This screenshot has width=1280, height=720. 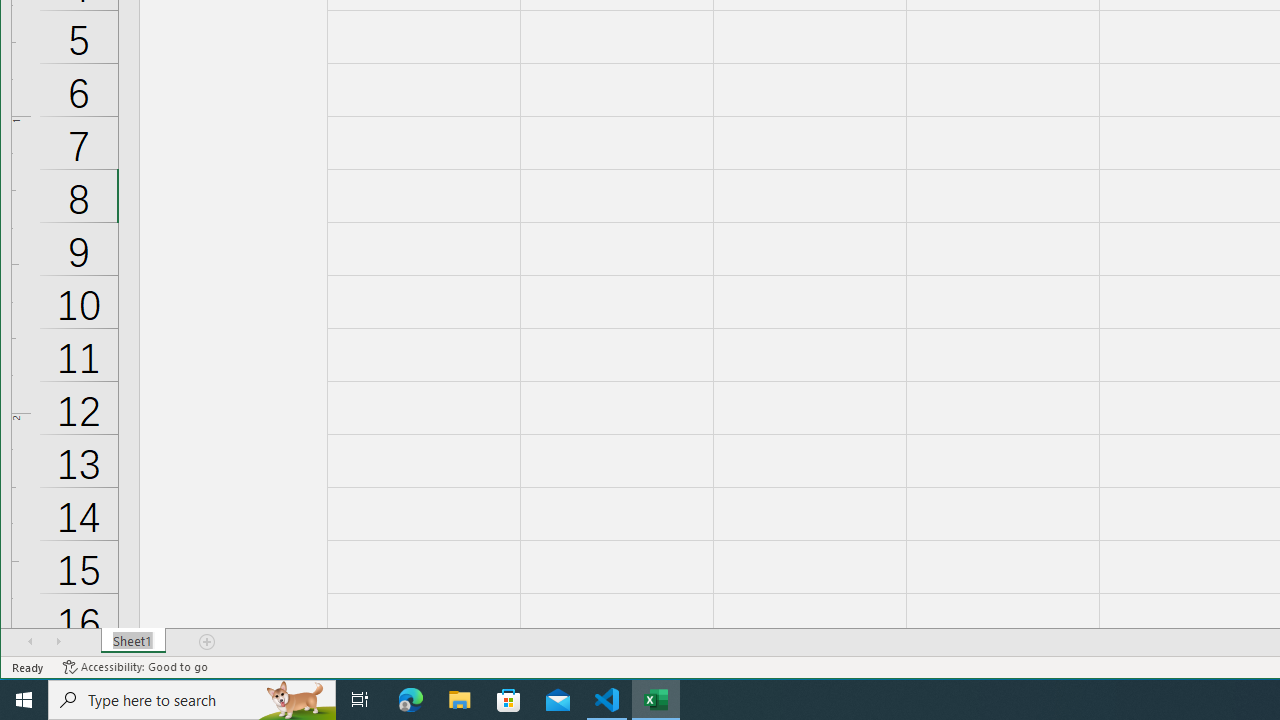 I want to click on Microsoft Edge, so click(x=411, y=700).